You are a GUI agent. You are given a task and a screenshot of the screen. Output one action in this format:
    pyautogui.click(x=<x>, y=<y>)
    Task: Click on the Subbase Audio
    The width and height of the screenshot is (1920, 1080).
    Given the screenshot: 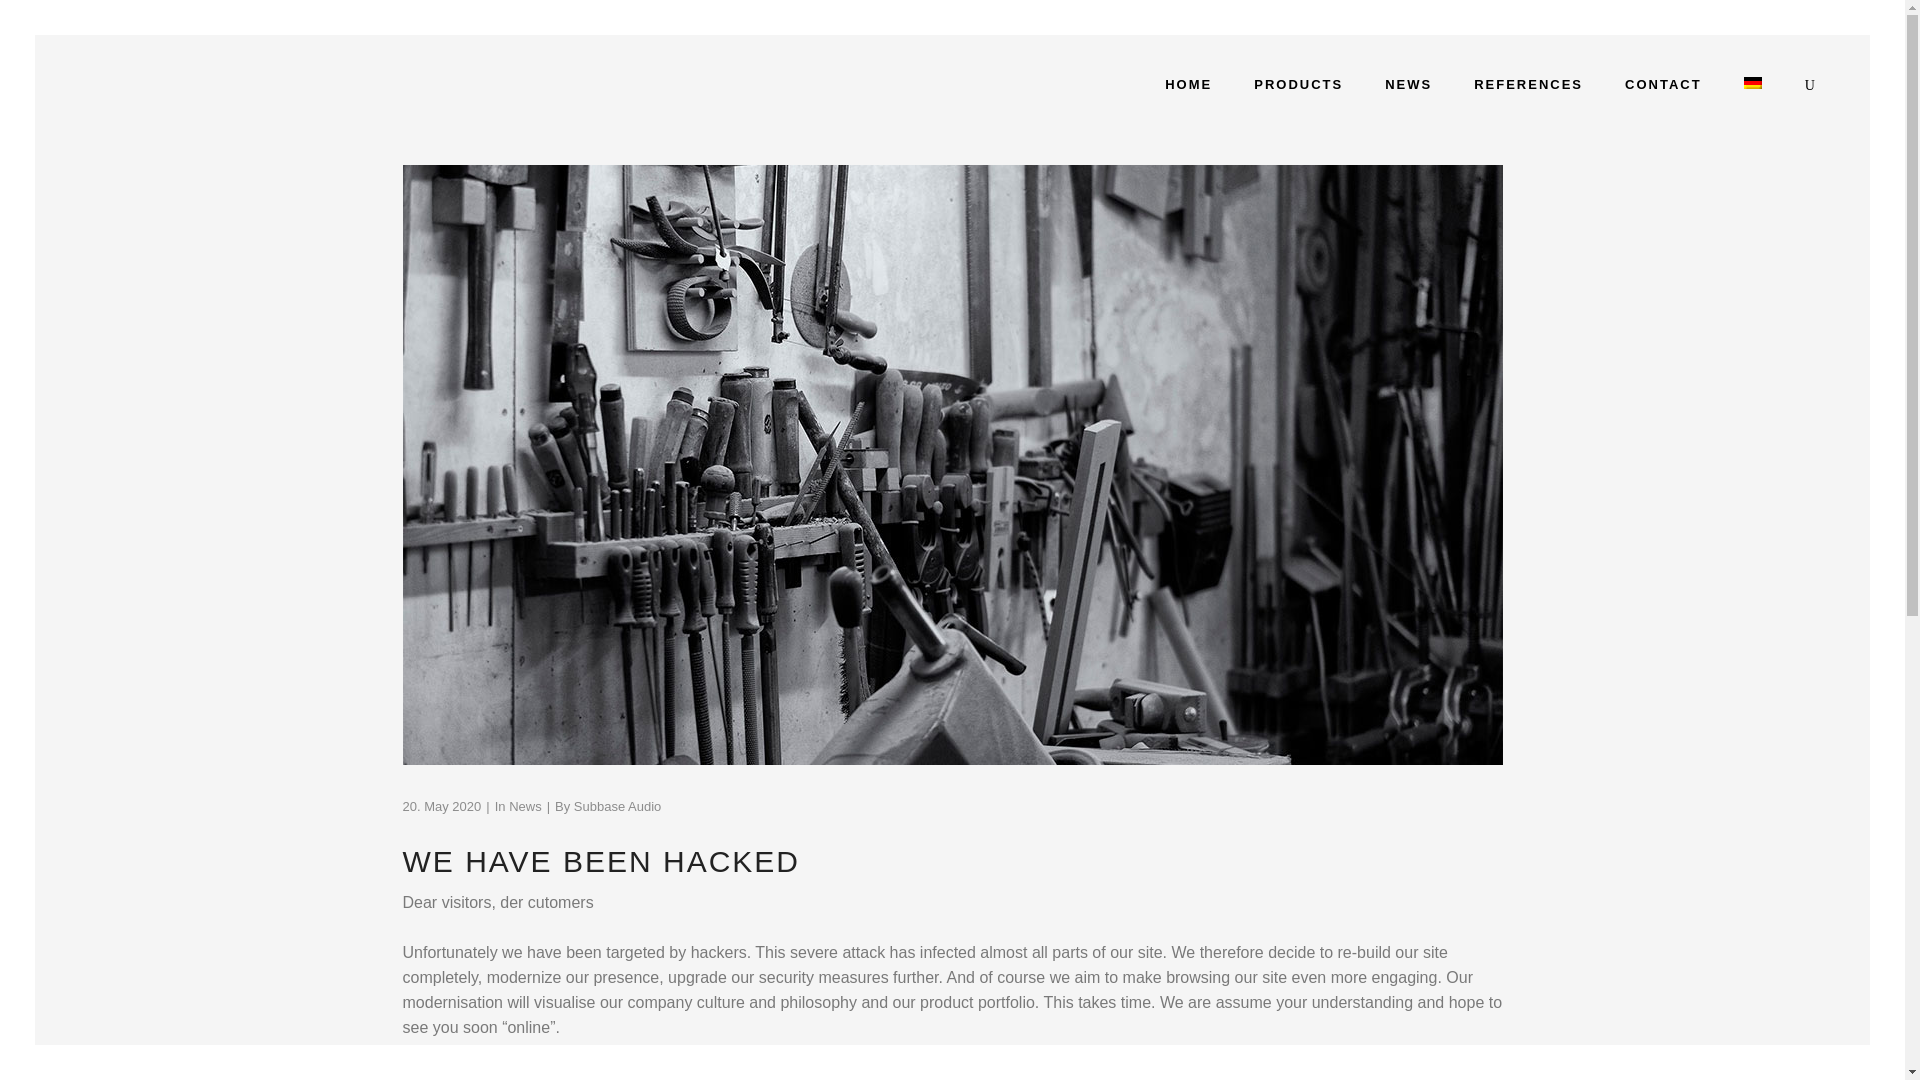 What is the action you would take?
    pyautogui.click(x=617, y=806)
    